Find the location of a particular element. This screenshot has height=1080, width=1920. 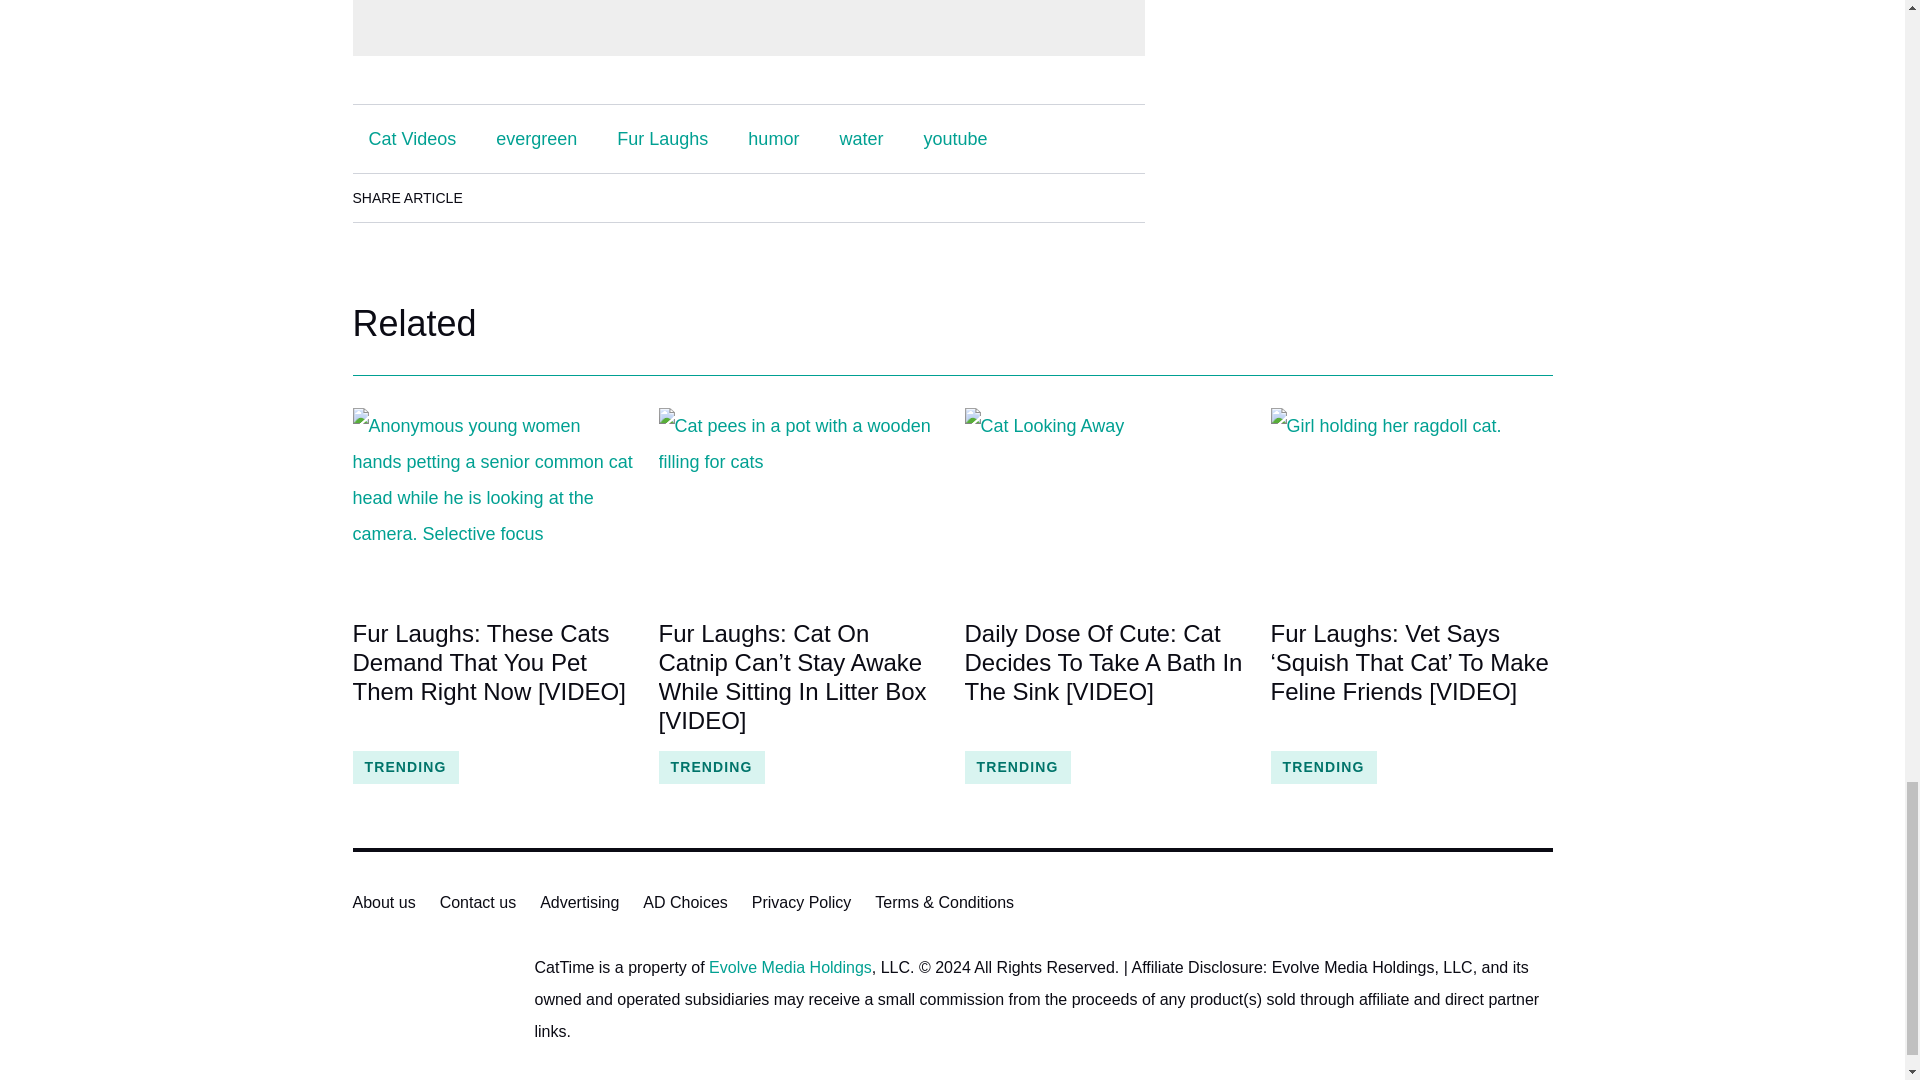

Cat Videos is located at coordinates (412, 138).